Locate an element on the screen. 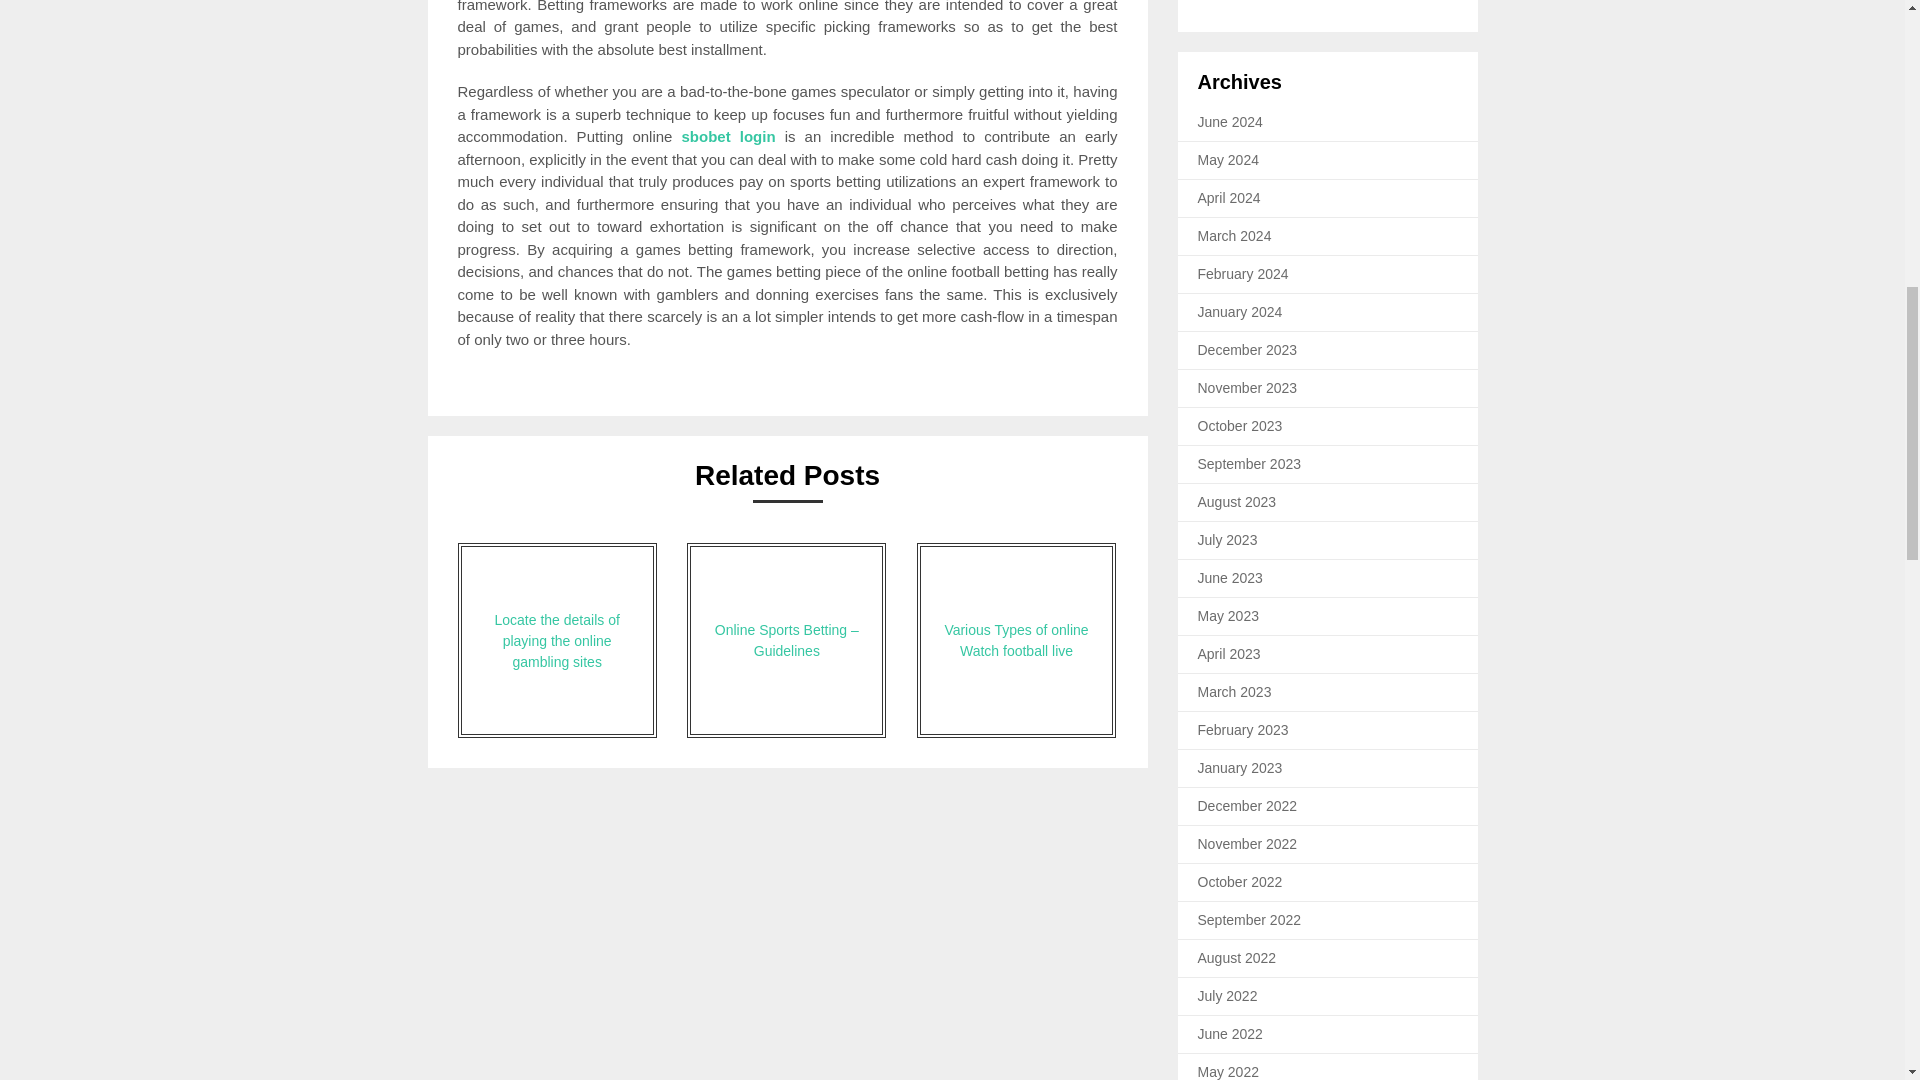 The image size is (1920, 1080). May 2023 is located at coordinates (1228, 616).